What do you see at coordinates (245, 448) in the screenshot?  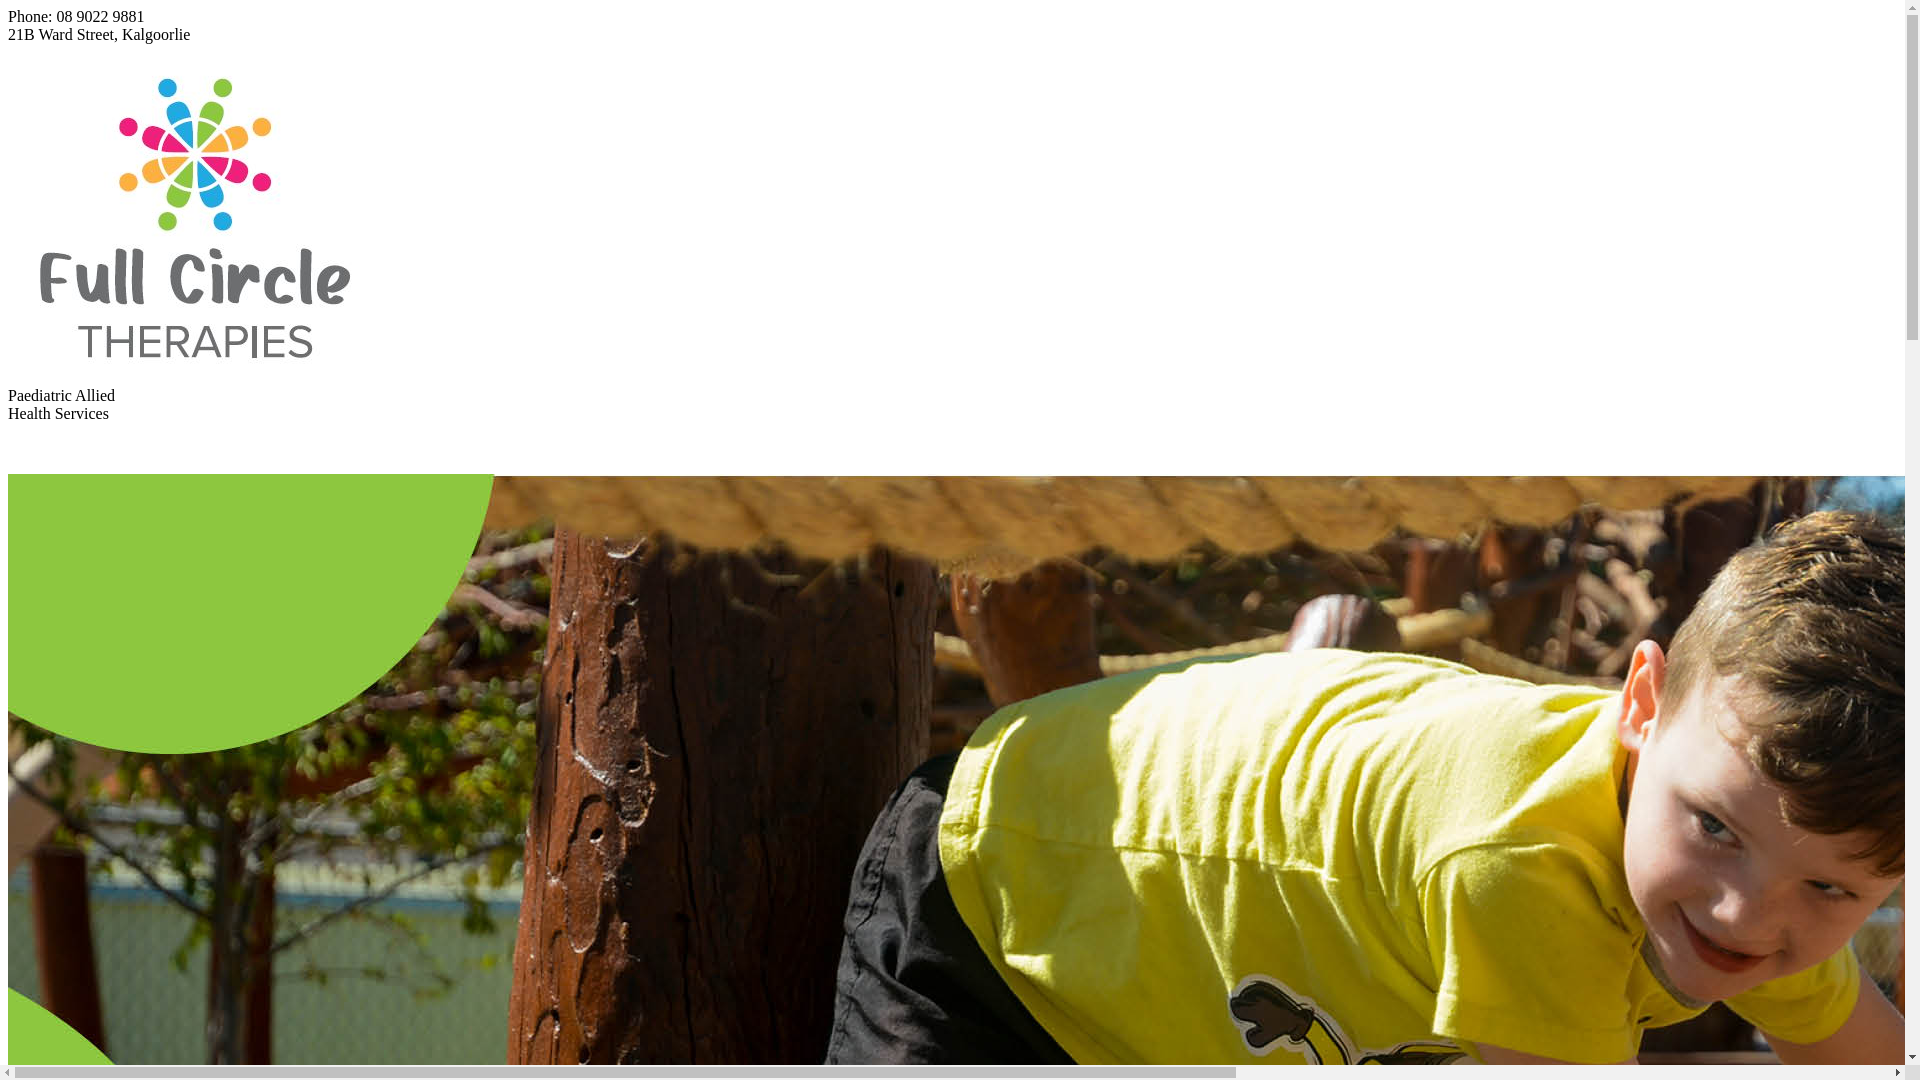 I see `SERVICES` at bounding box center [245, 448].